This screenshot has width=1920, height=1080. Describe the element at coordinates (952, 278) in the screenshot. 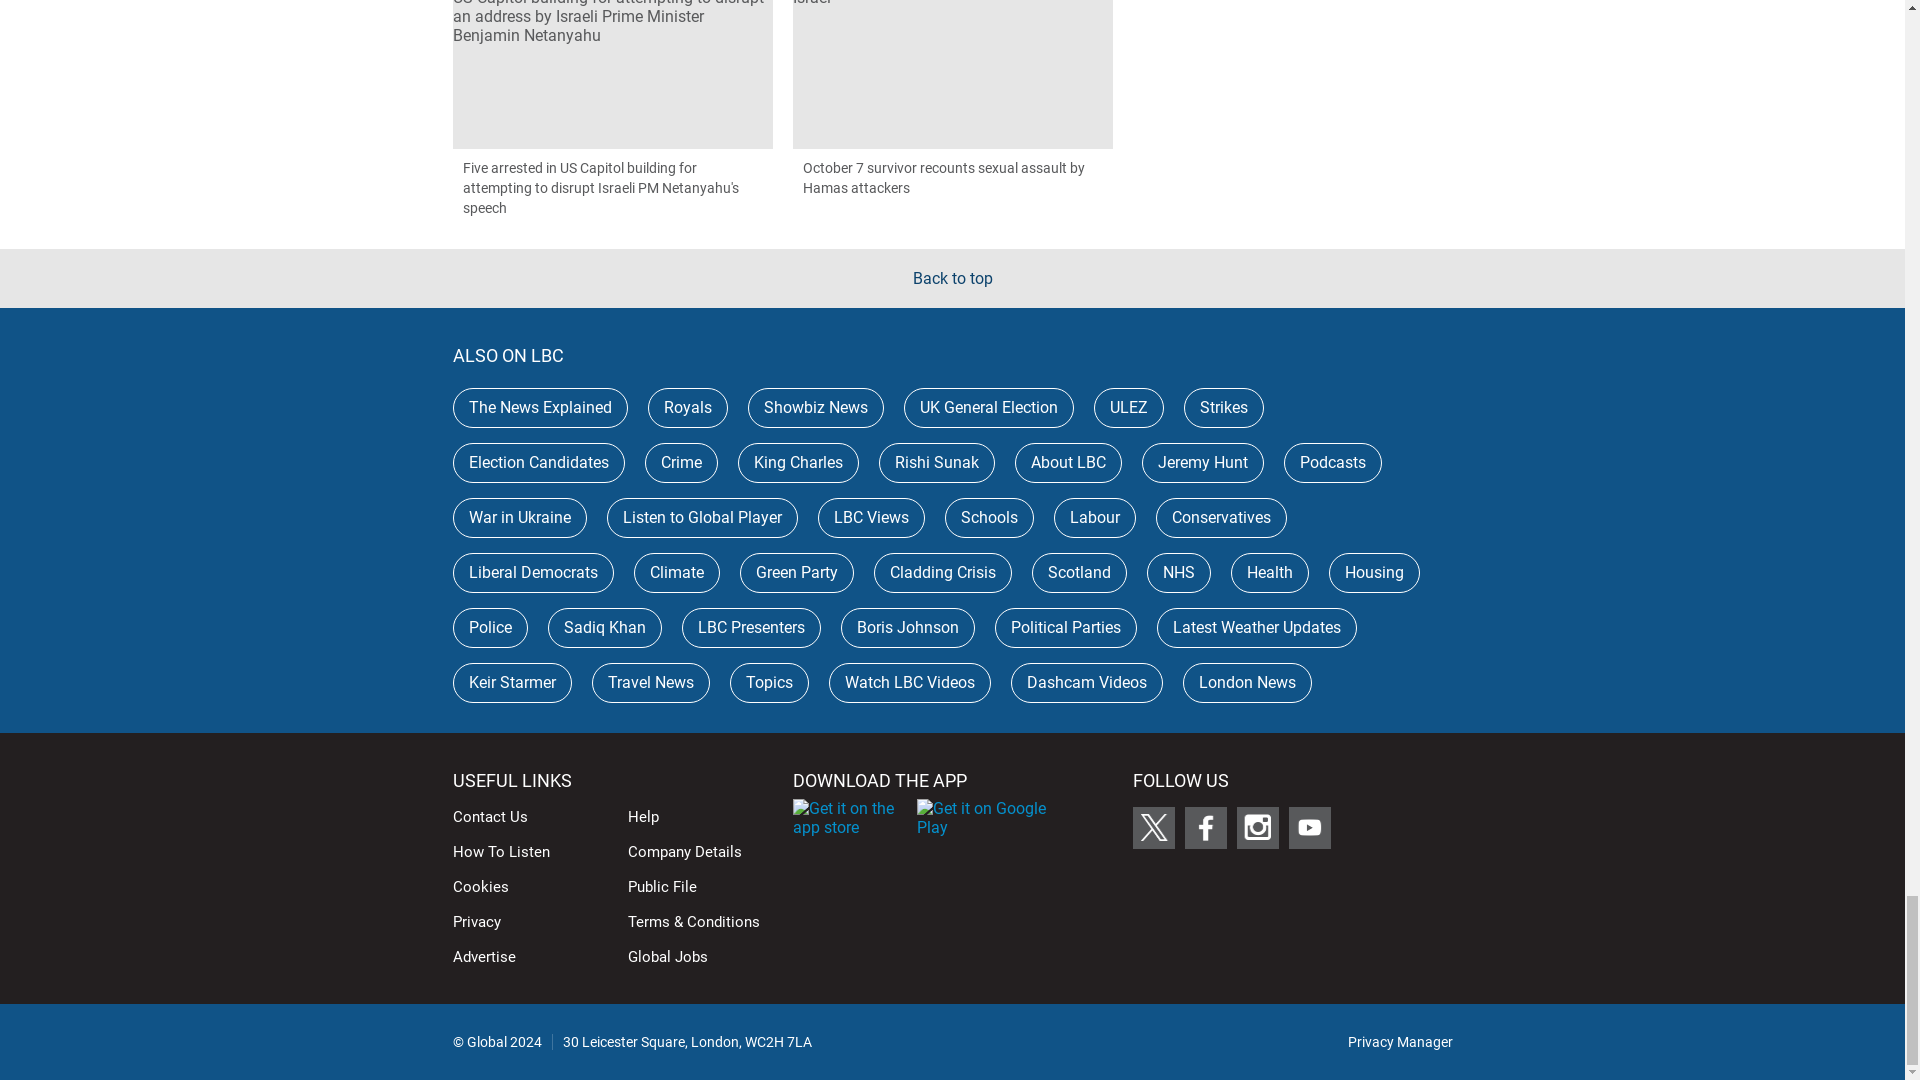

I see `Back to top` at that location.